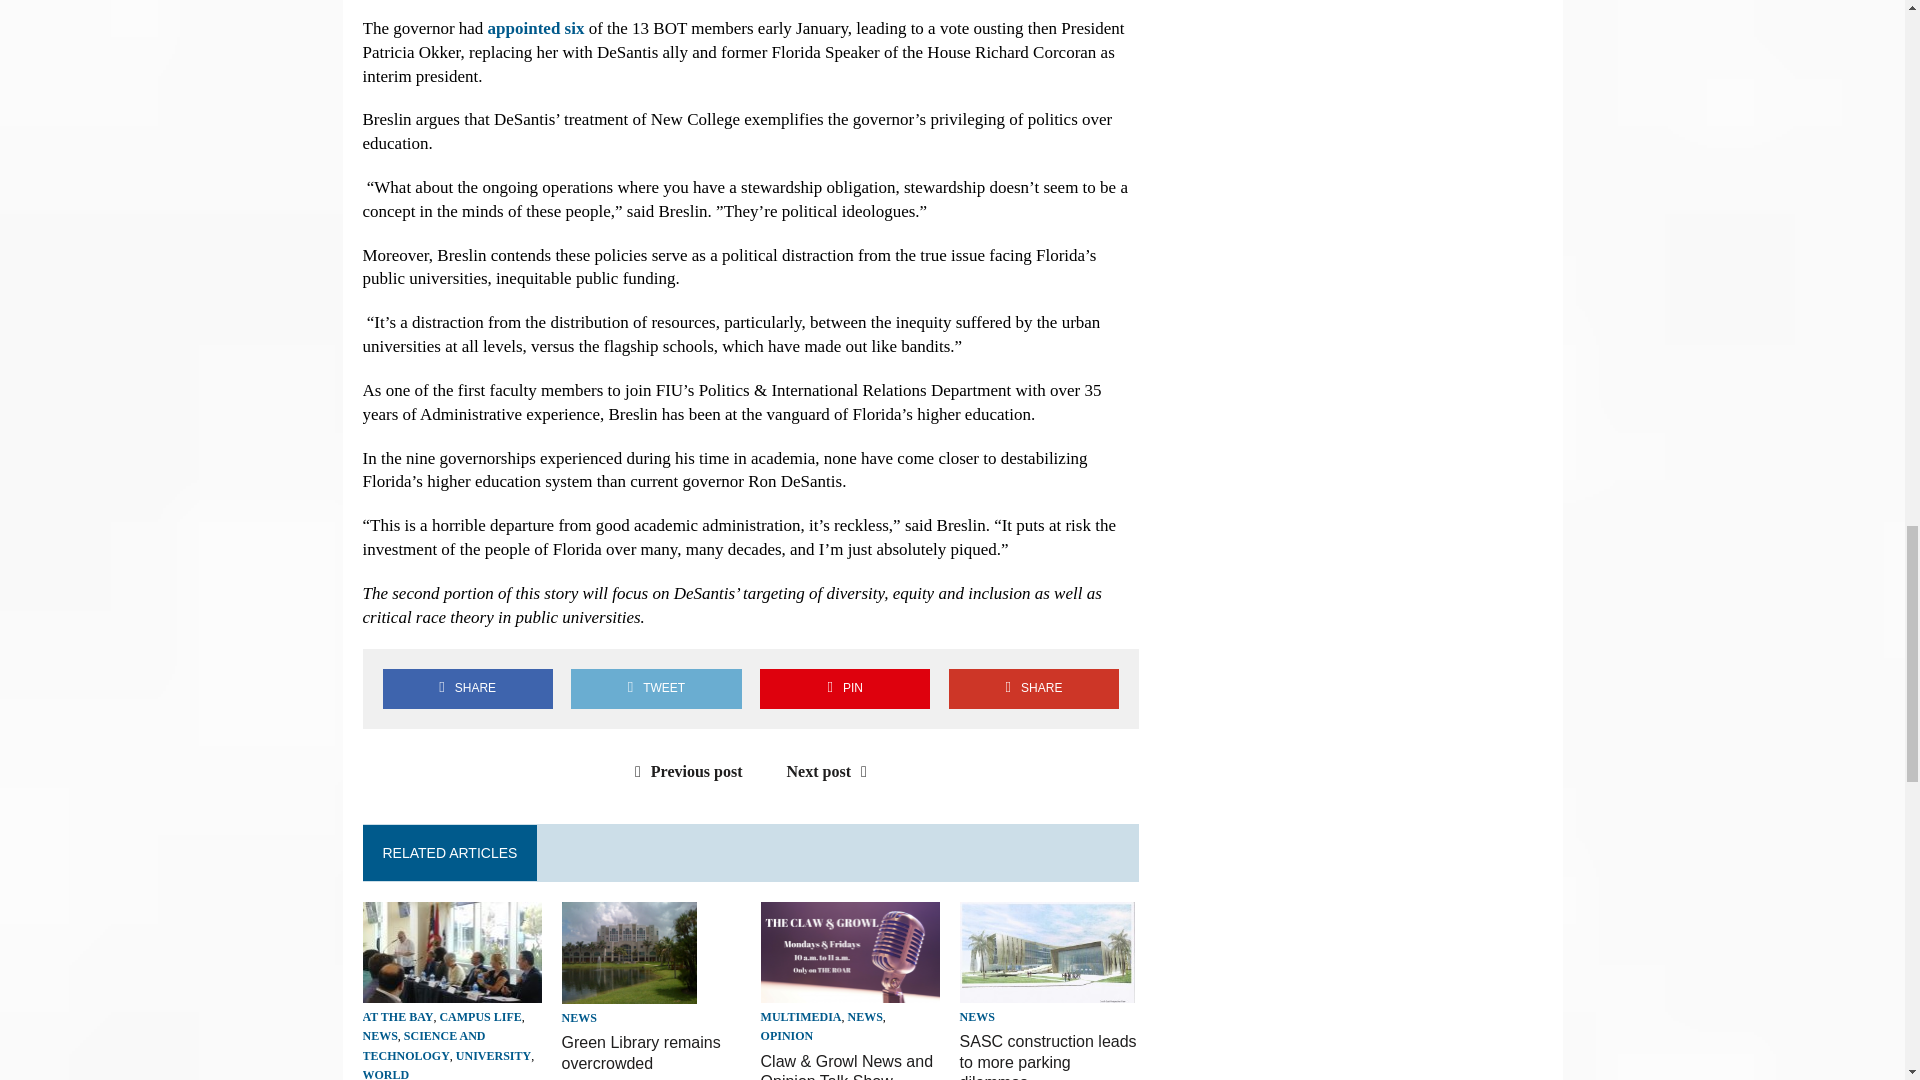 Image resolution: width=1920 pixels, height=1080 pixels. What do you see at coordinates (467, 688) in the screenshot?
I see `Share on Facebook` at bounding box center [467, 688].